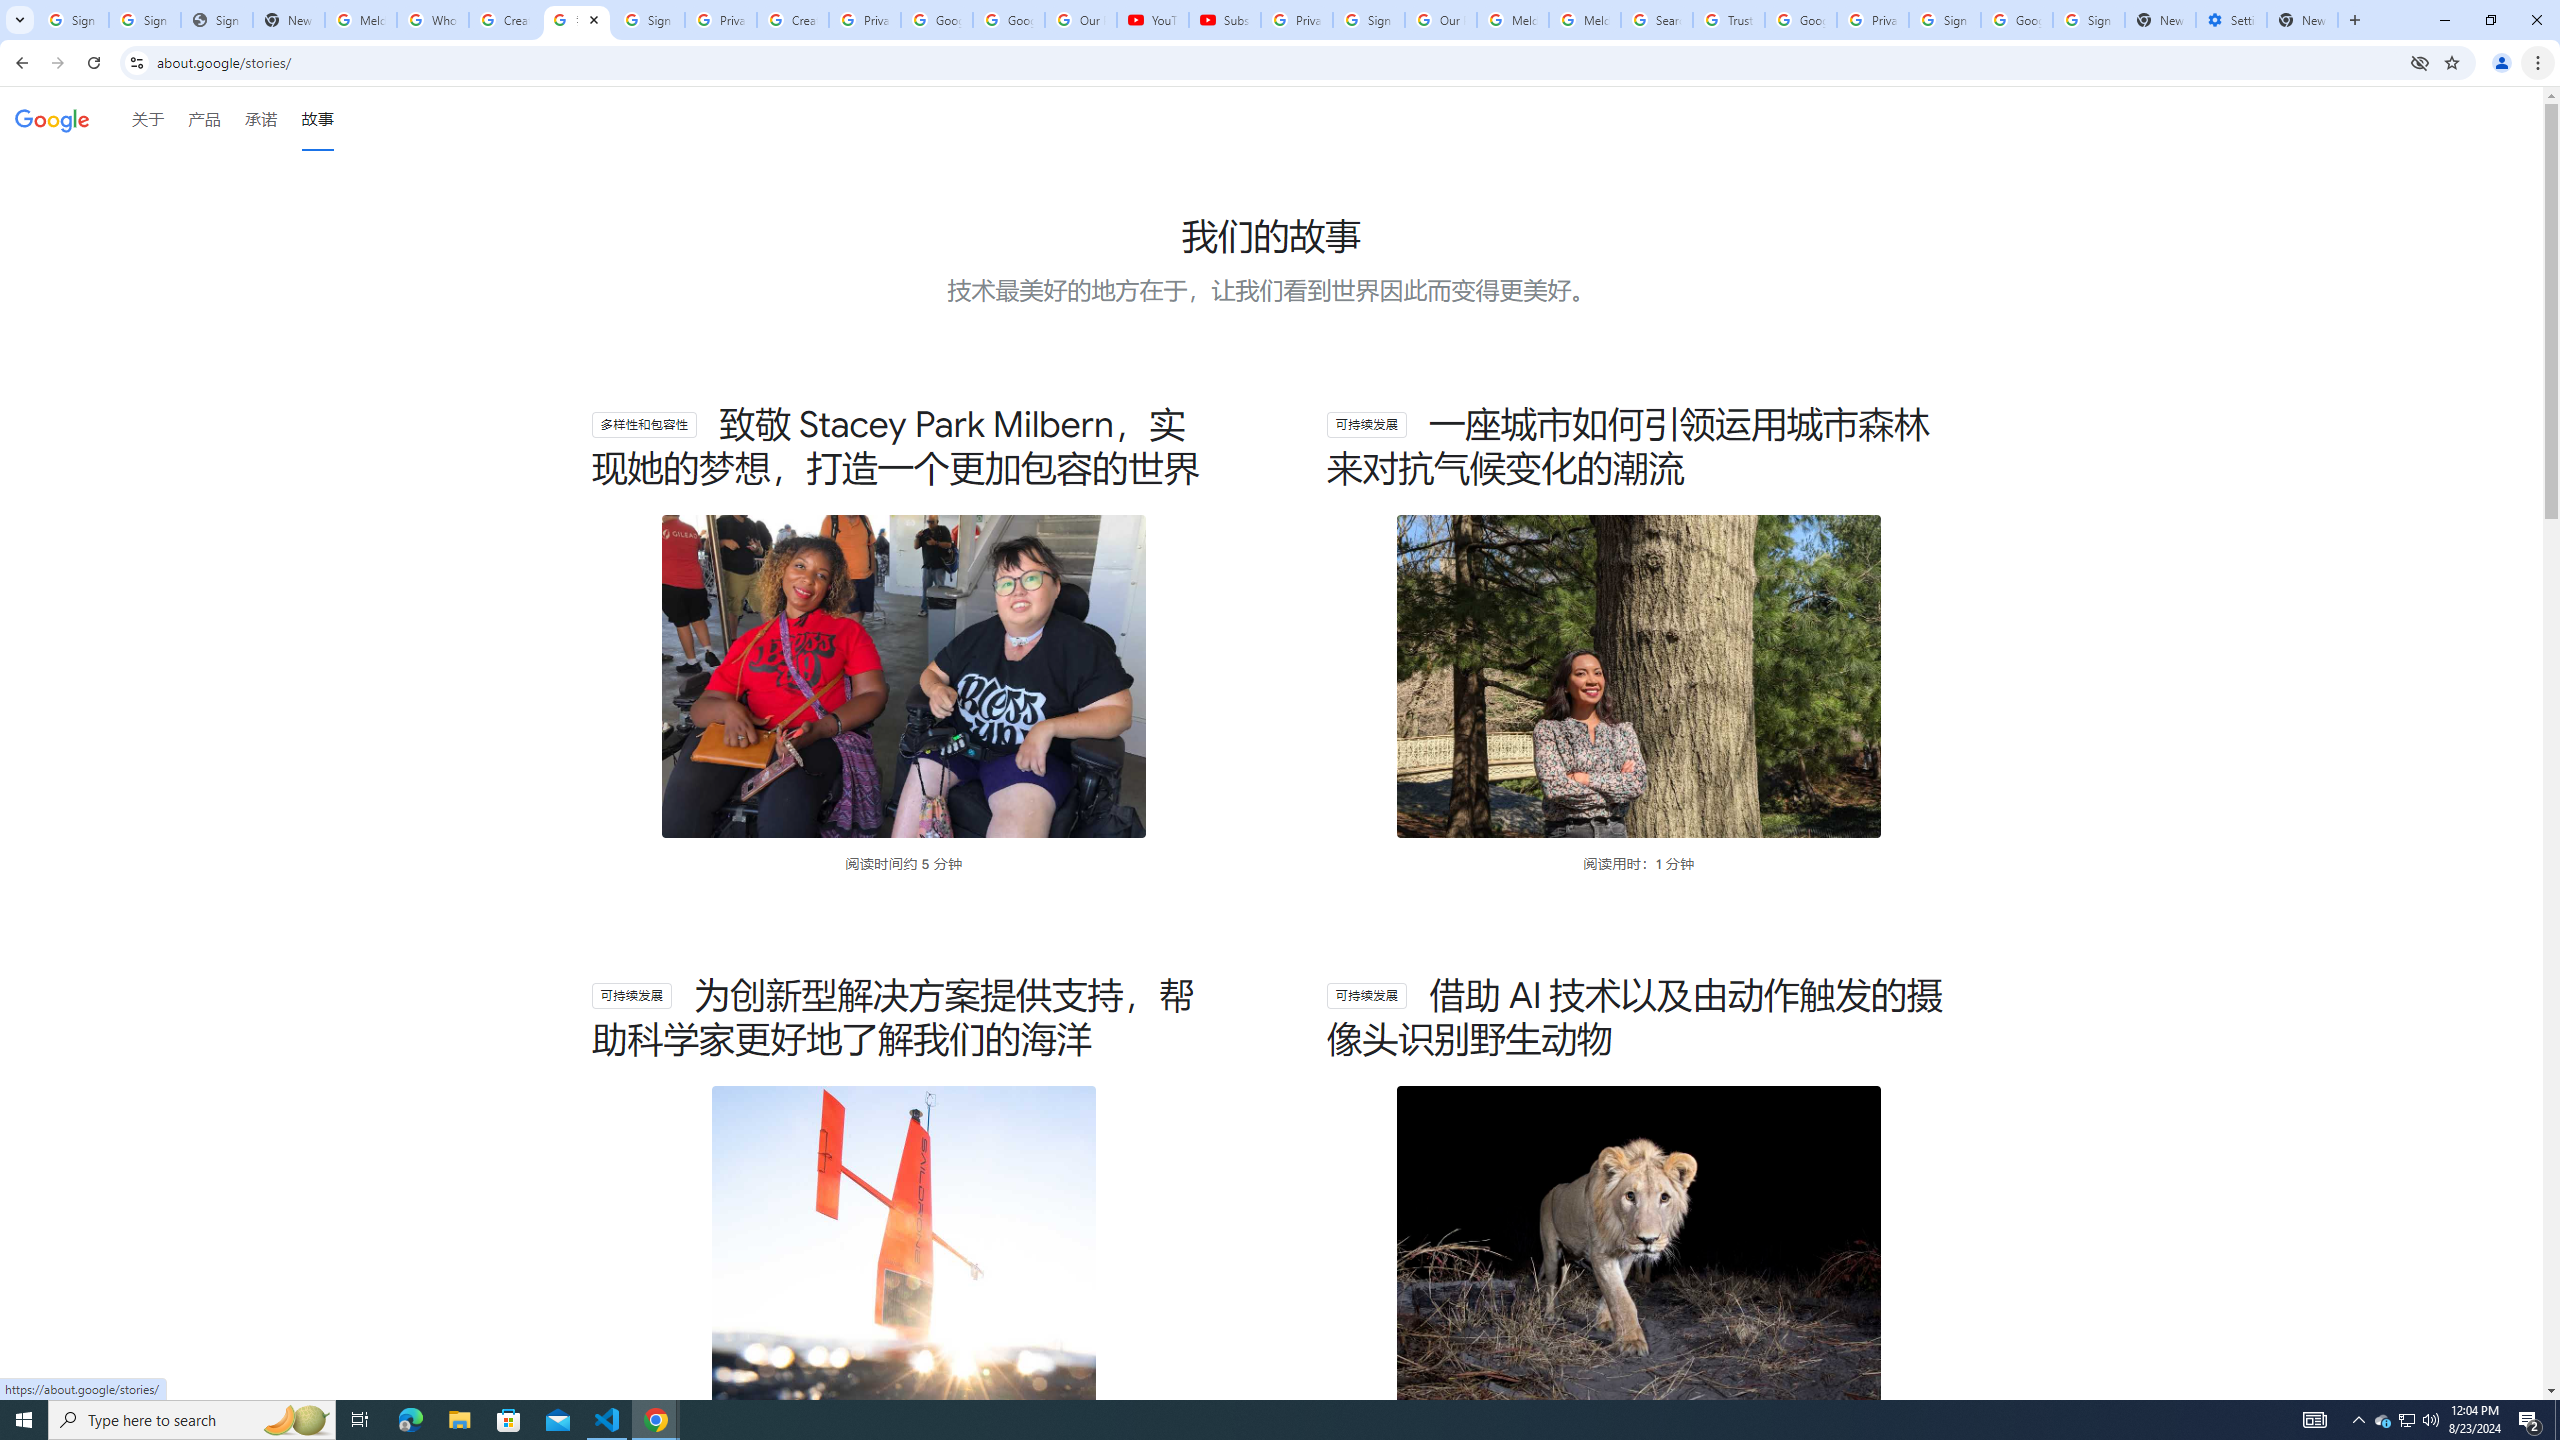 The image size is (2560, 1440). I want to click on Trusted Information and Content - Google Safety Center, so click(1729, 20).